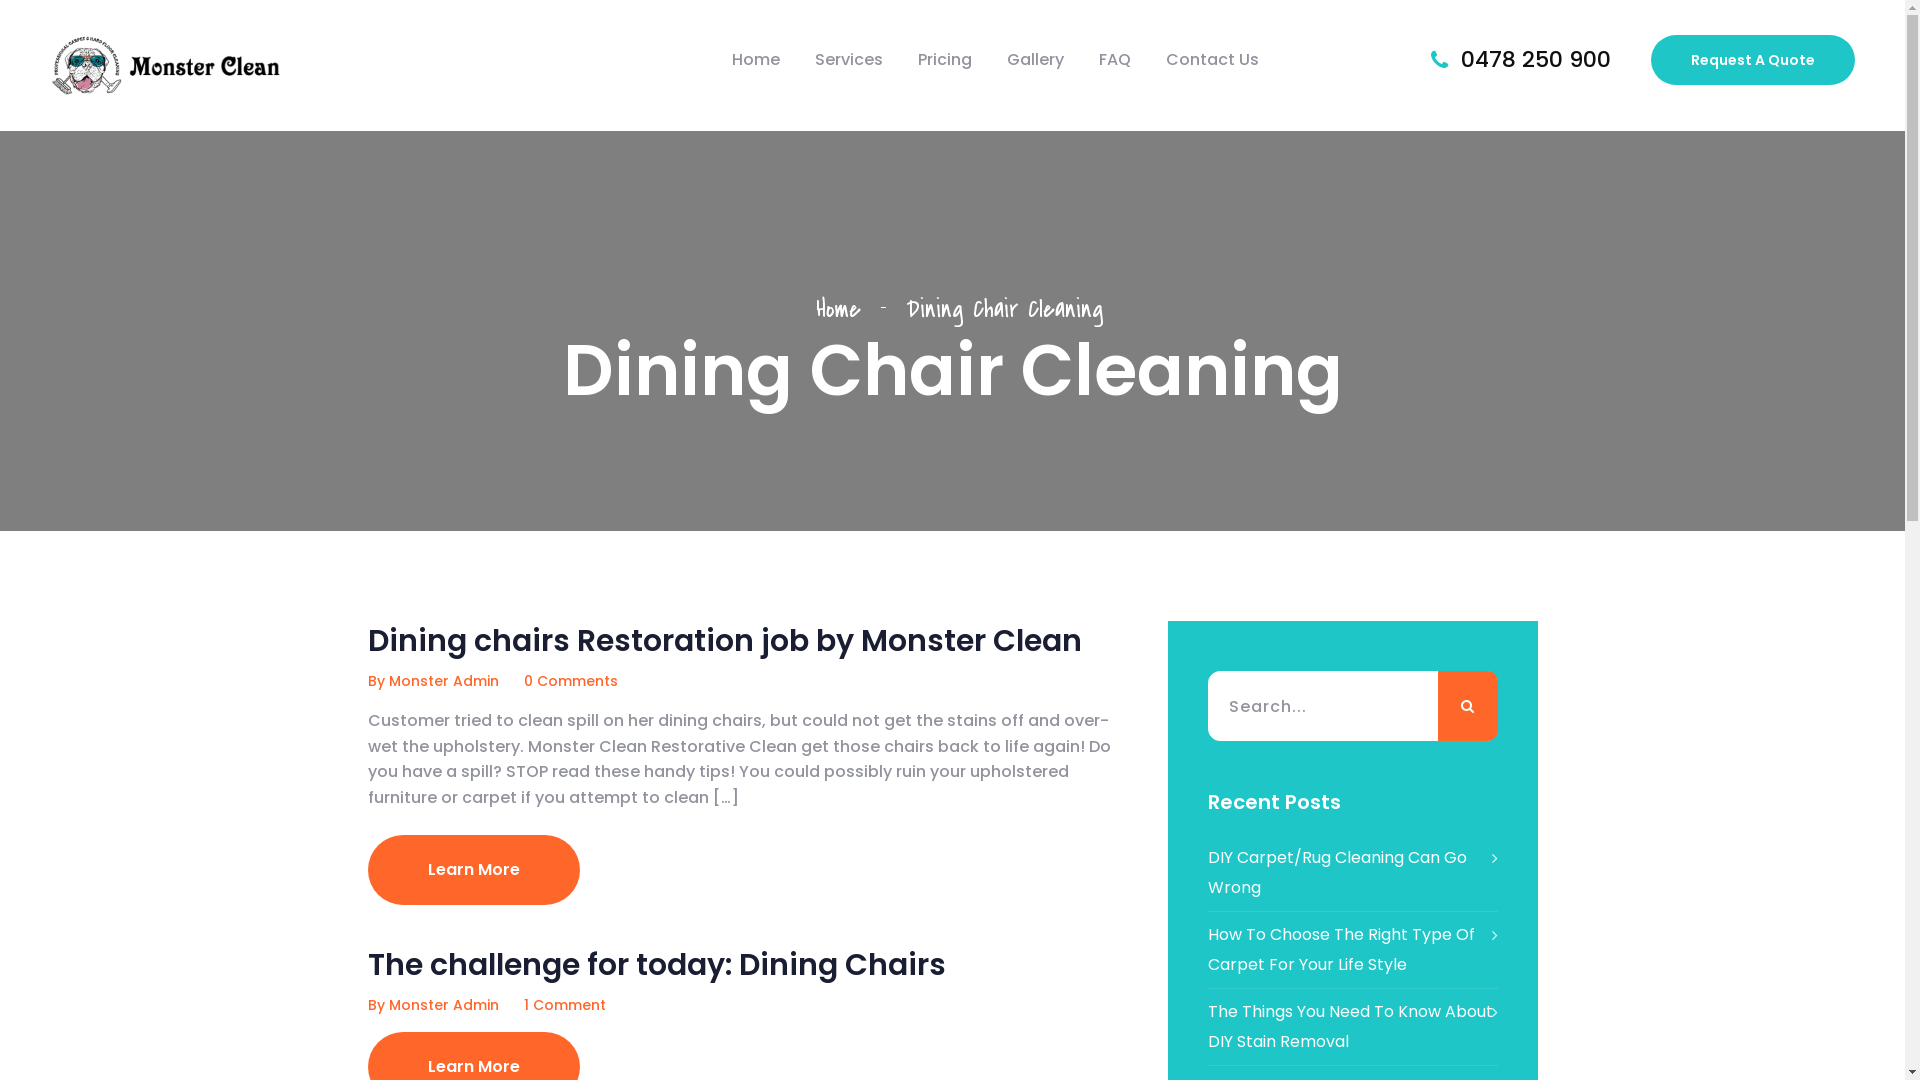  Describe the element at coordinates (1353, 873) in the screenshot. I see `DIY Carpet/Rug Cleaning Can Go Wrong` at that location.